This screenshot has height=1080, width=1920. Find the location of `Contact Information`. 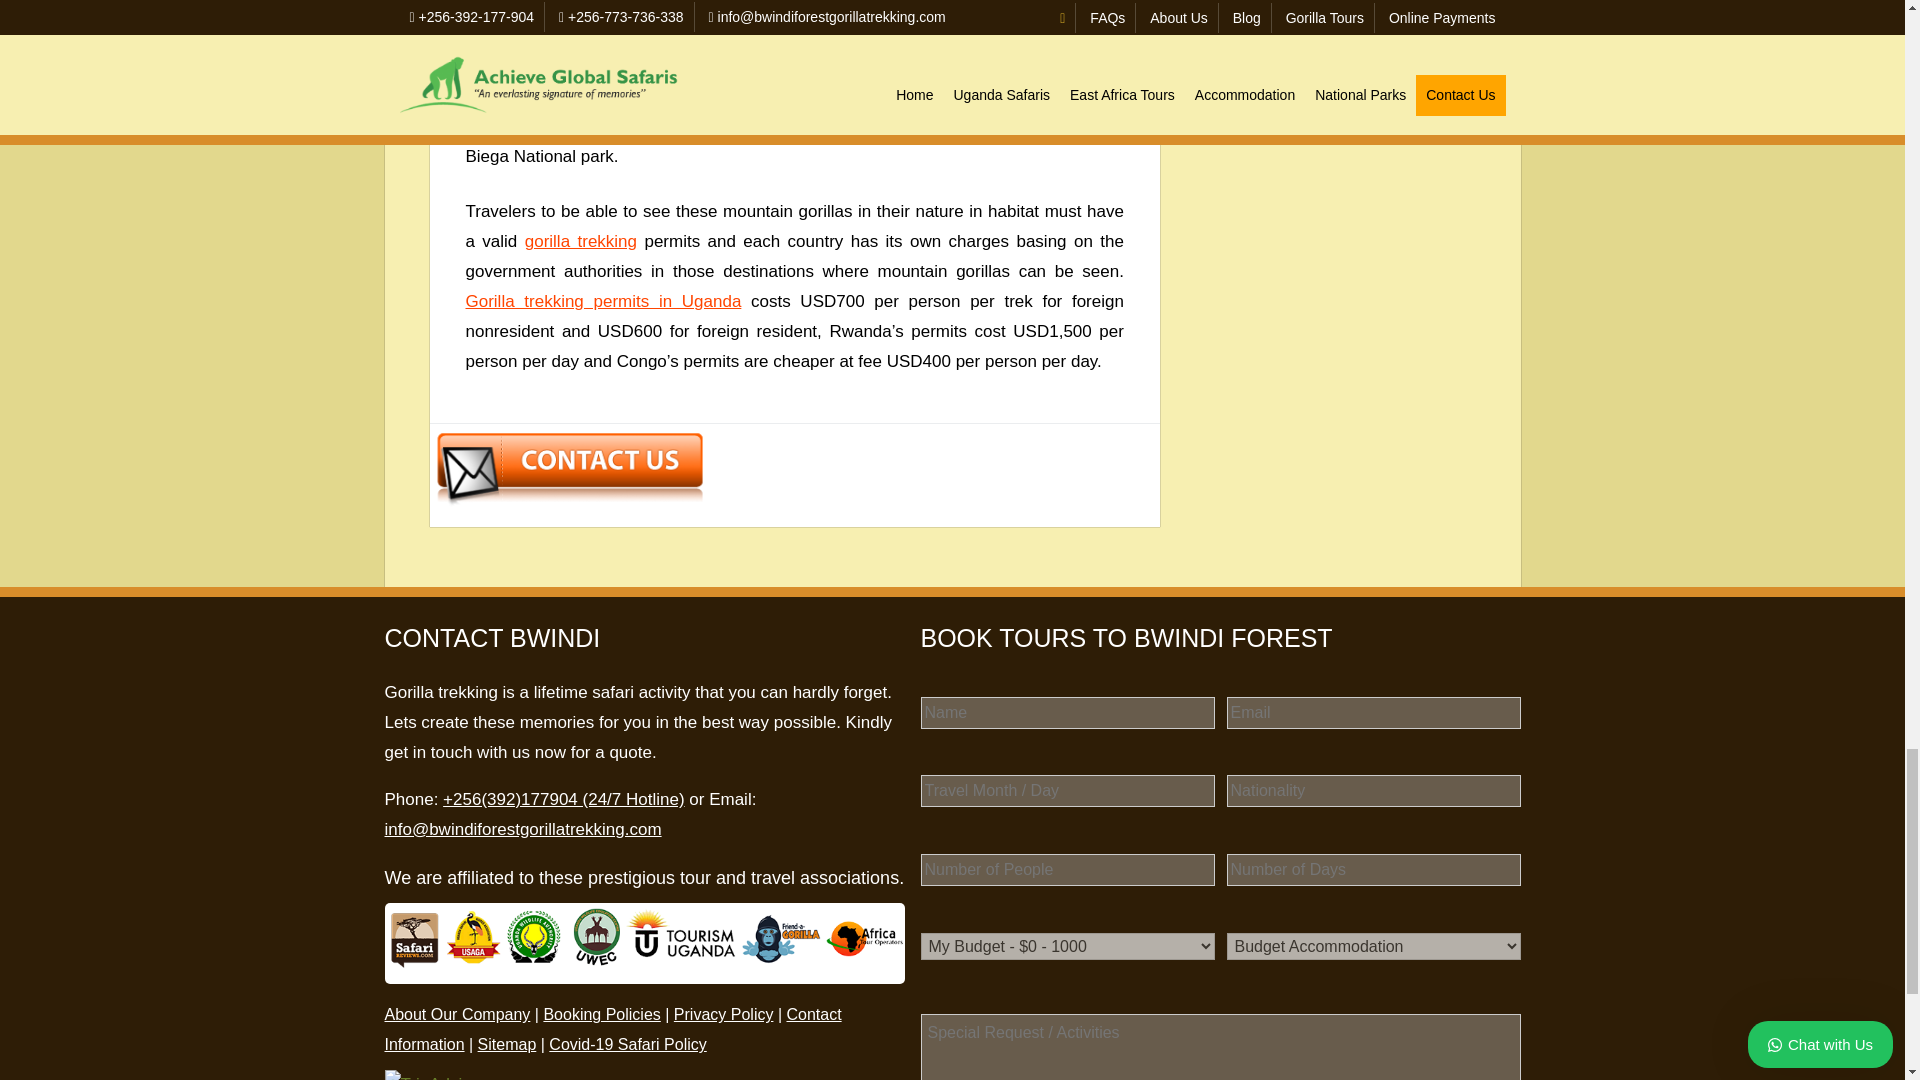

Contact Information is located at coordinates (612, 1029).